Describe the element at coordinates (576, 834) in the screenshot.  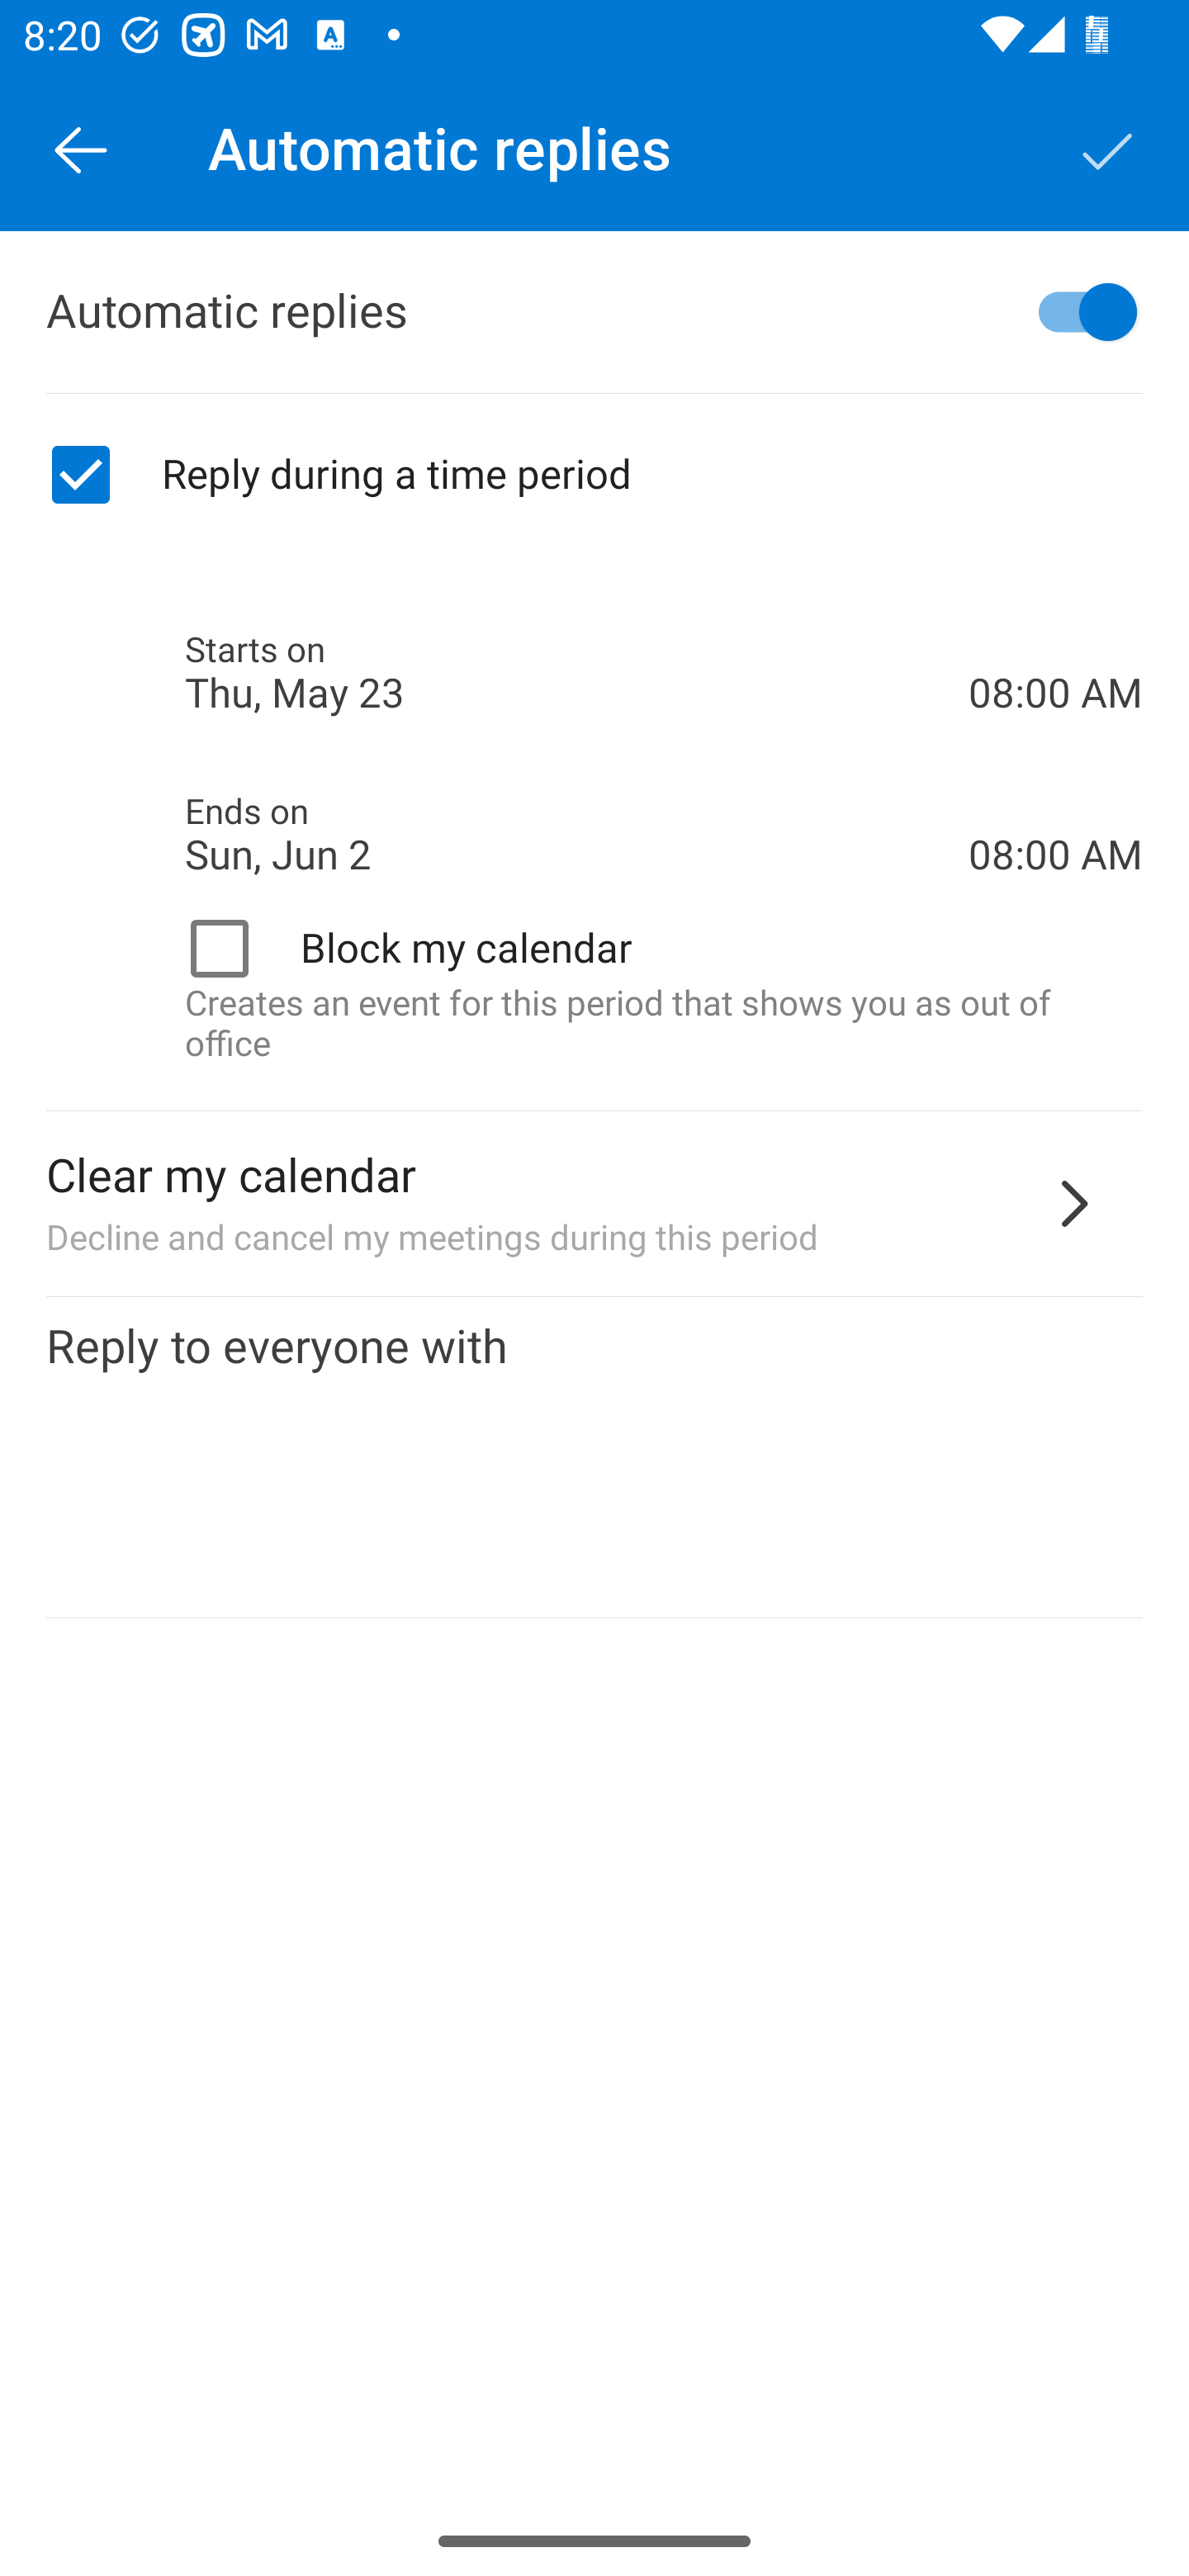
I see `Ends on Sun, Jun 2` at that location.